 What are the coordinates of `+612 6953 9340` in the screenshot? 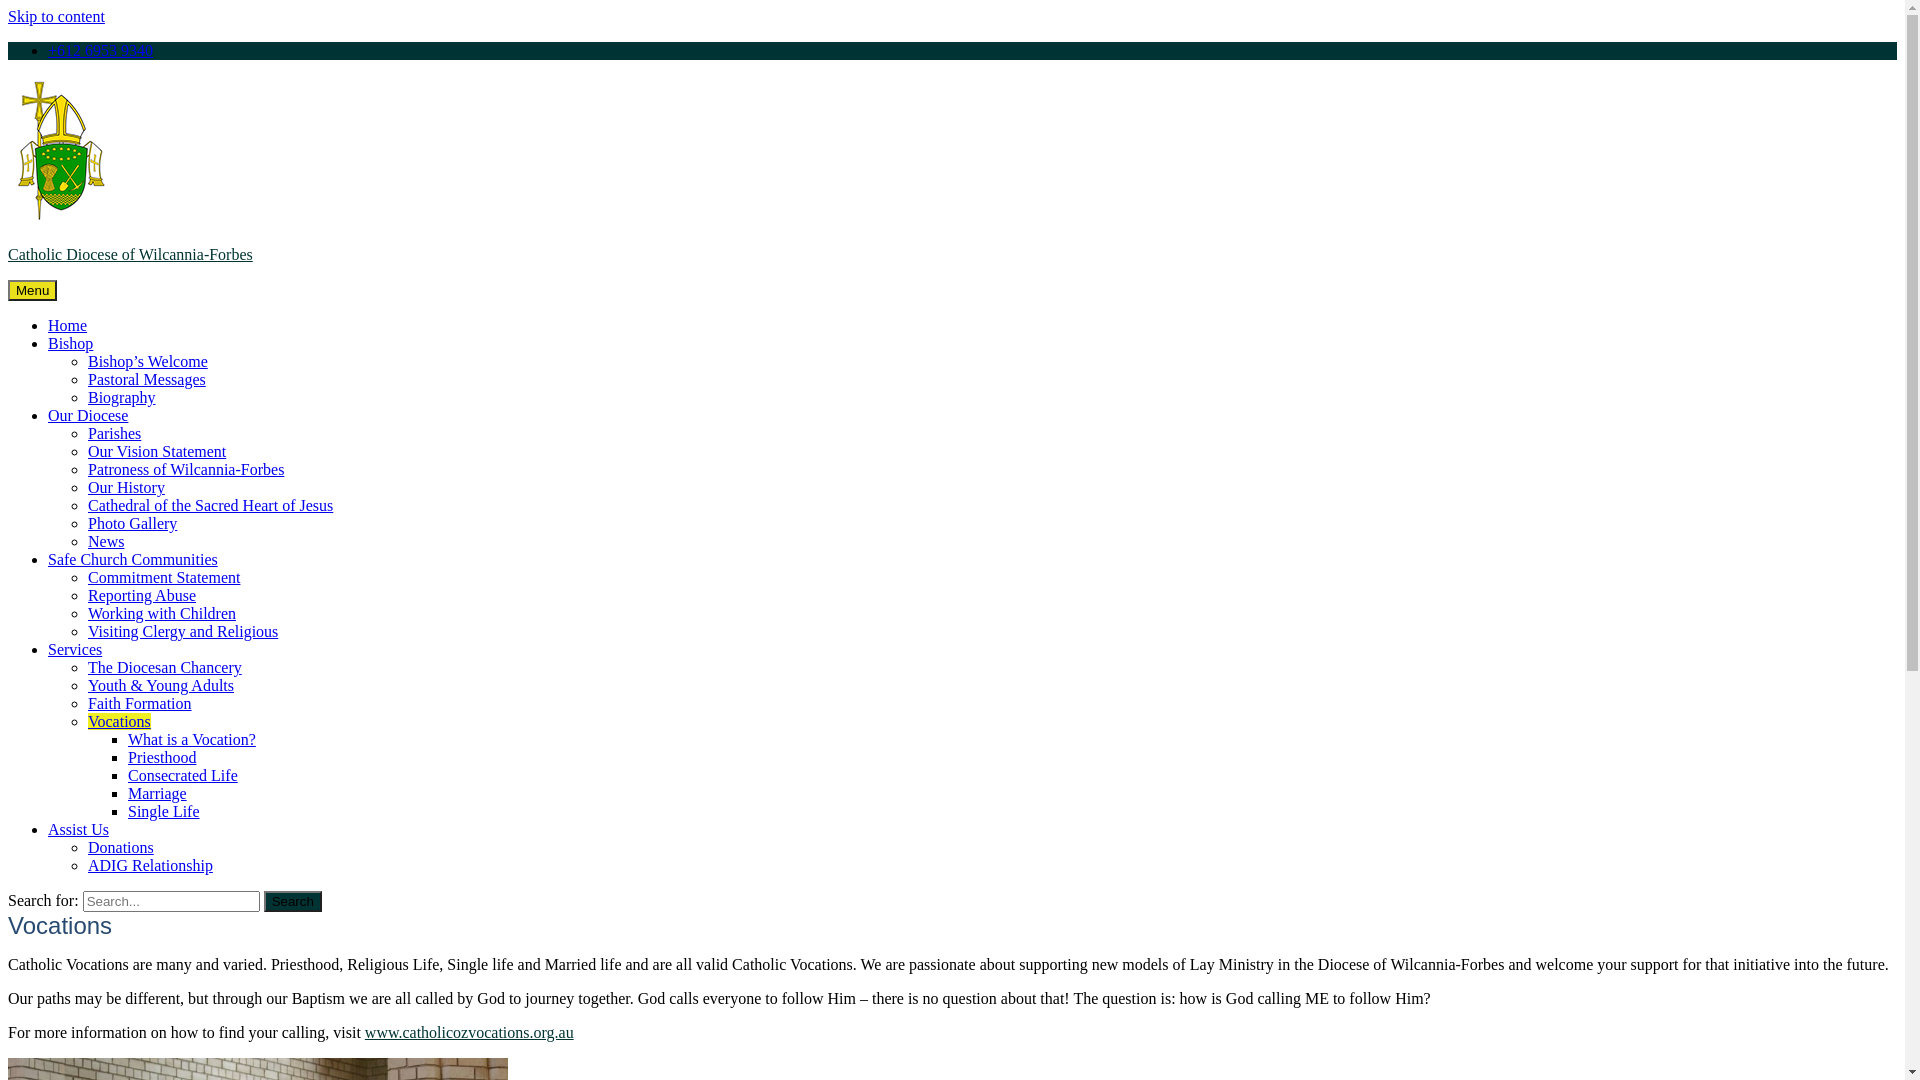 It's located at (100, 50).